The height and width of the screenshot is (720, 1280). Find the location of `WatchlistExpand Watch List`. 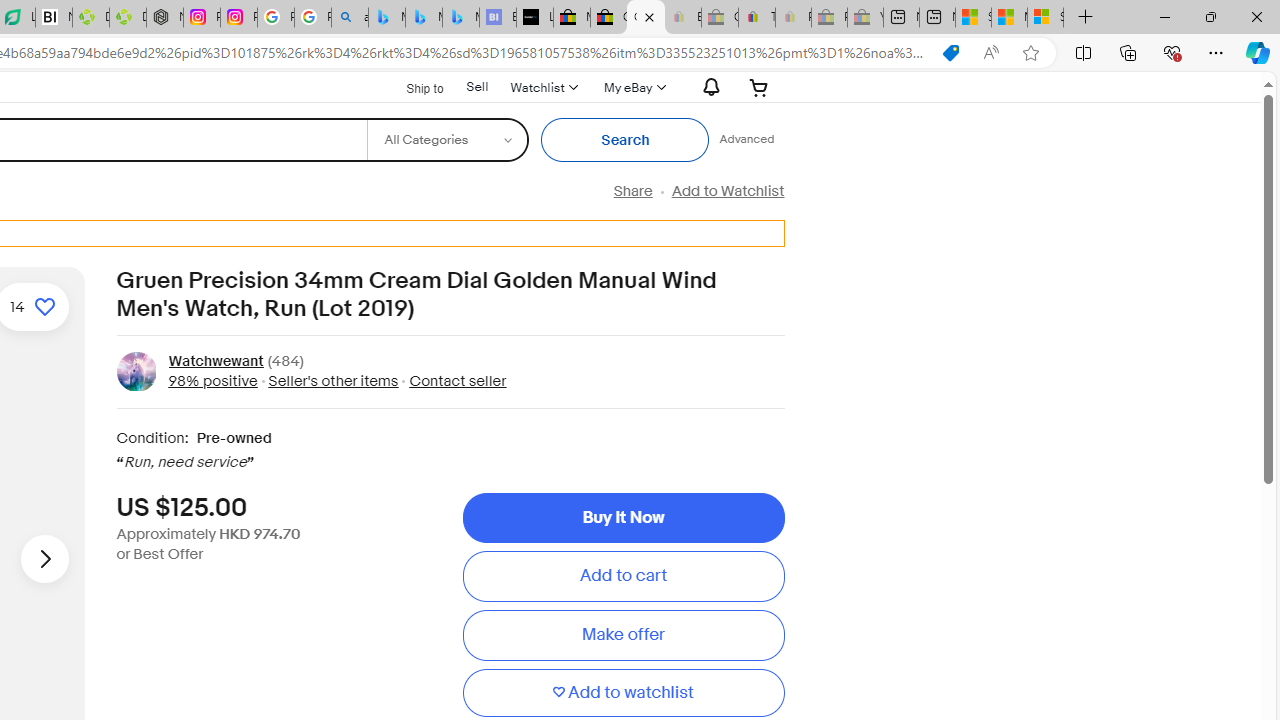

WatchlistExpand Watch List is located at coordinates (543, 87).